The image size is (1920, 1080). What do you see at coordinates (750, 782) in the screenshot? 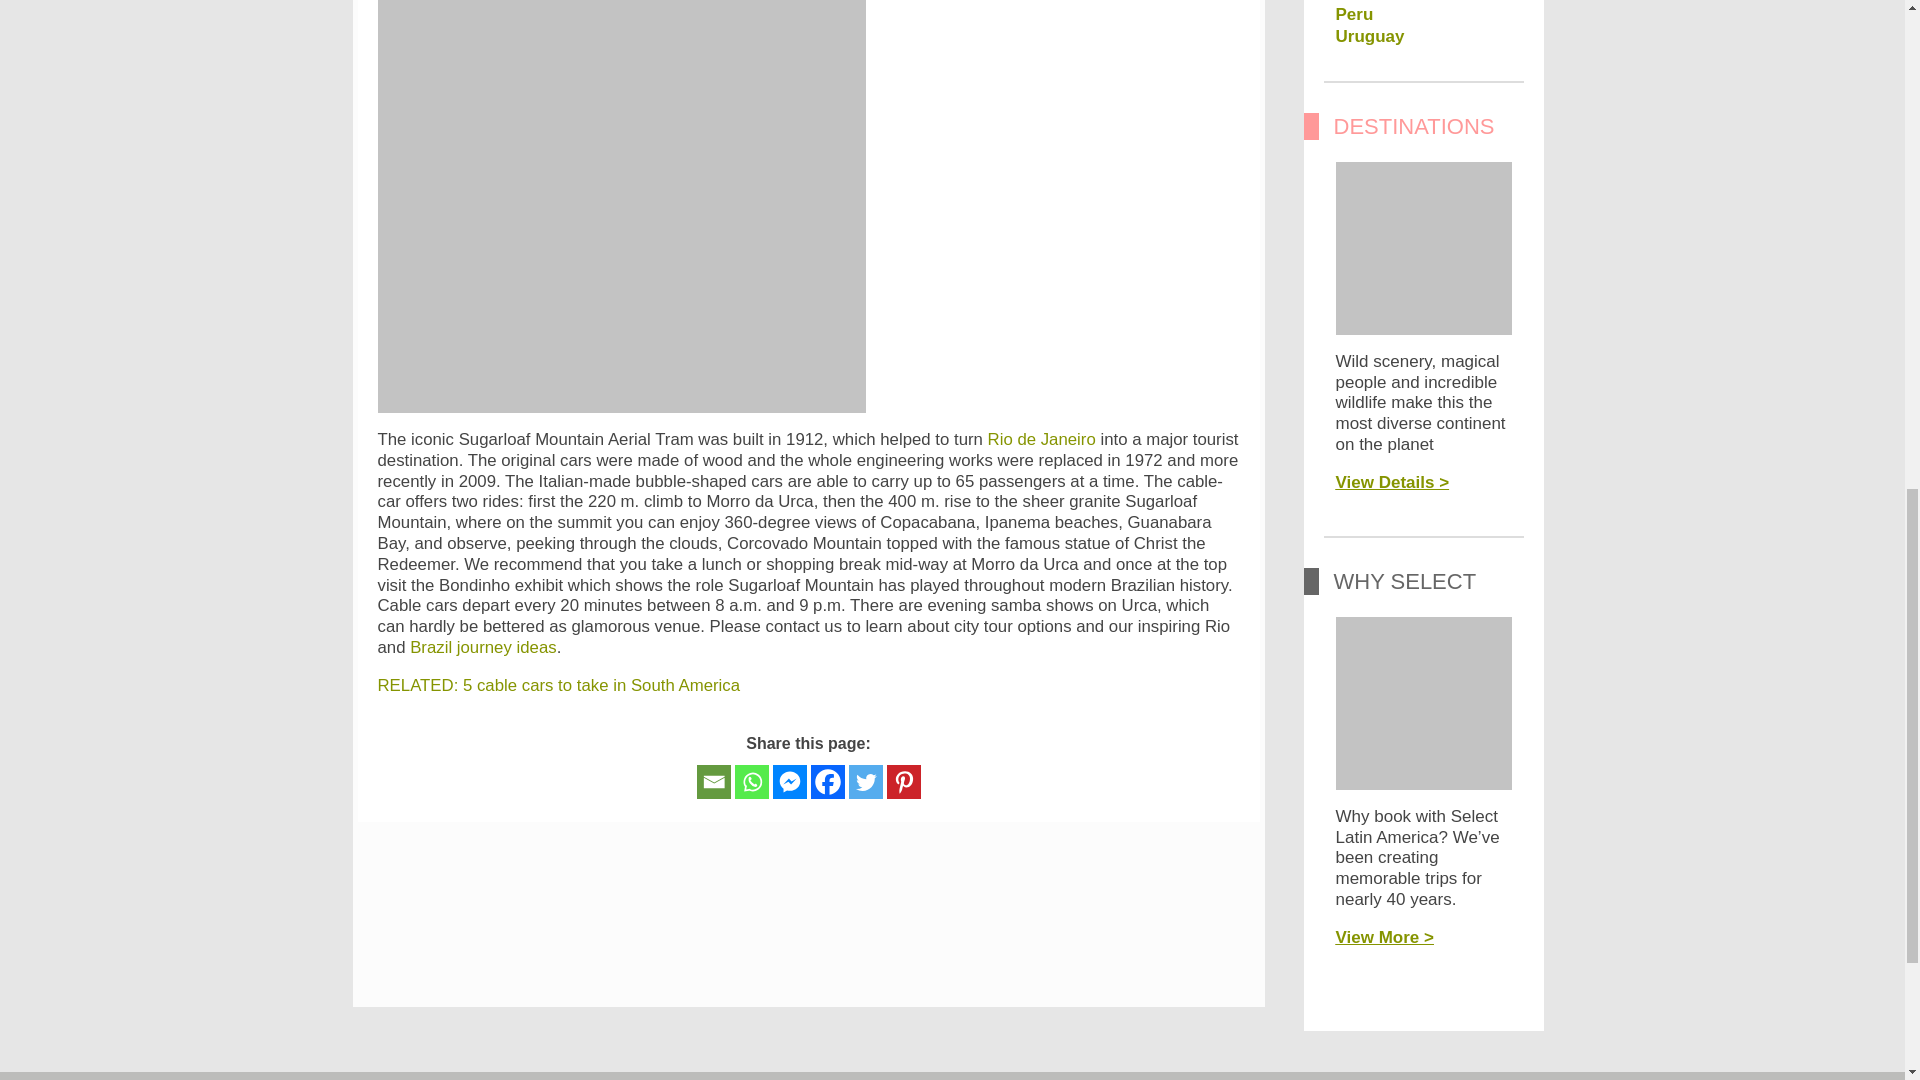
I see `Whatsapp` at bounding box center [750, 782].